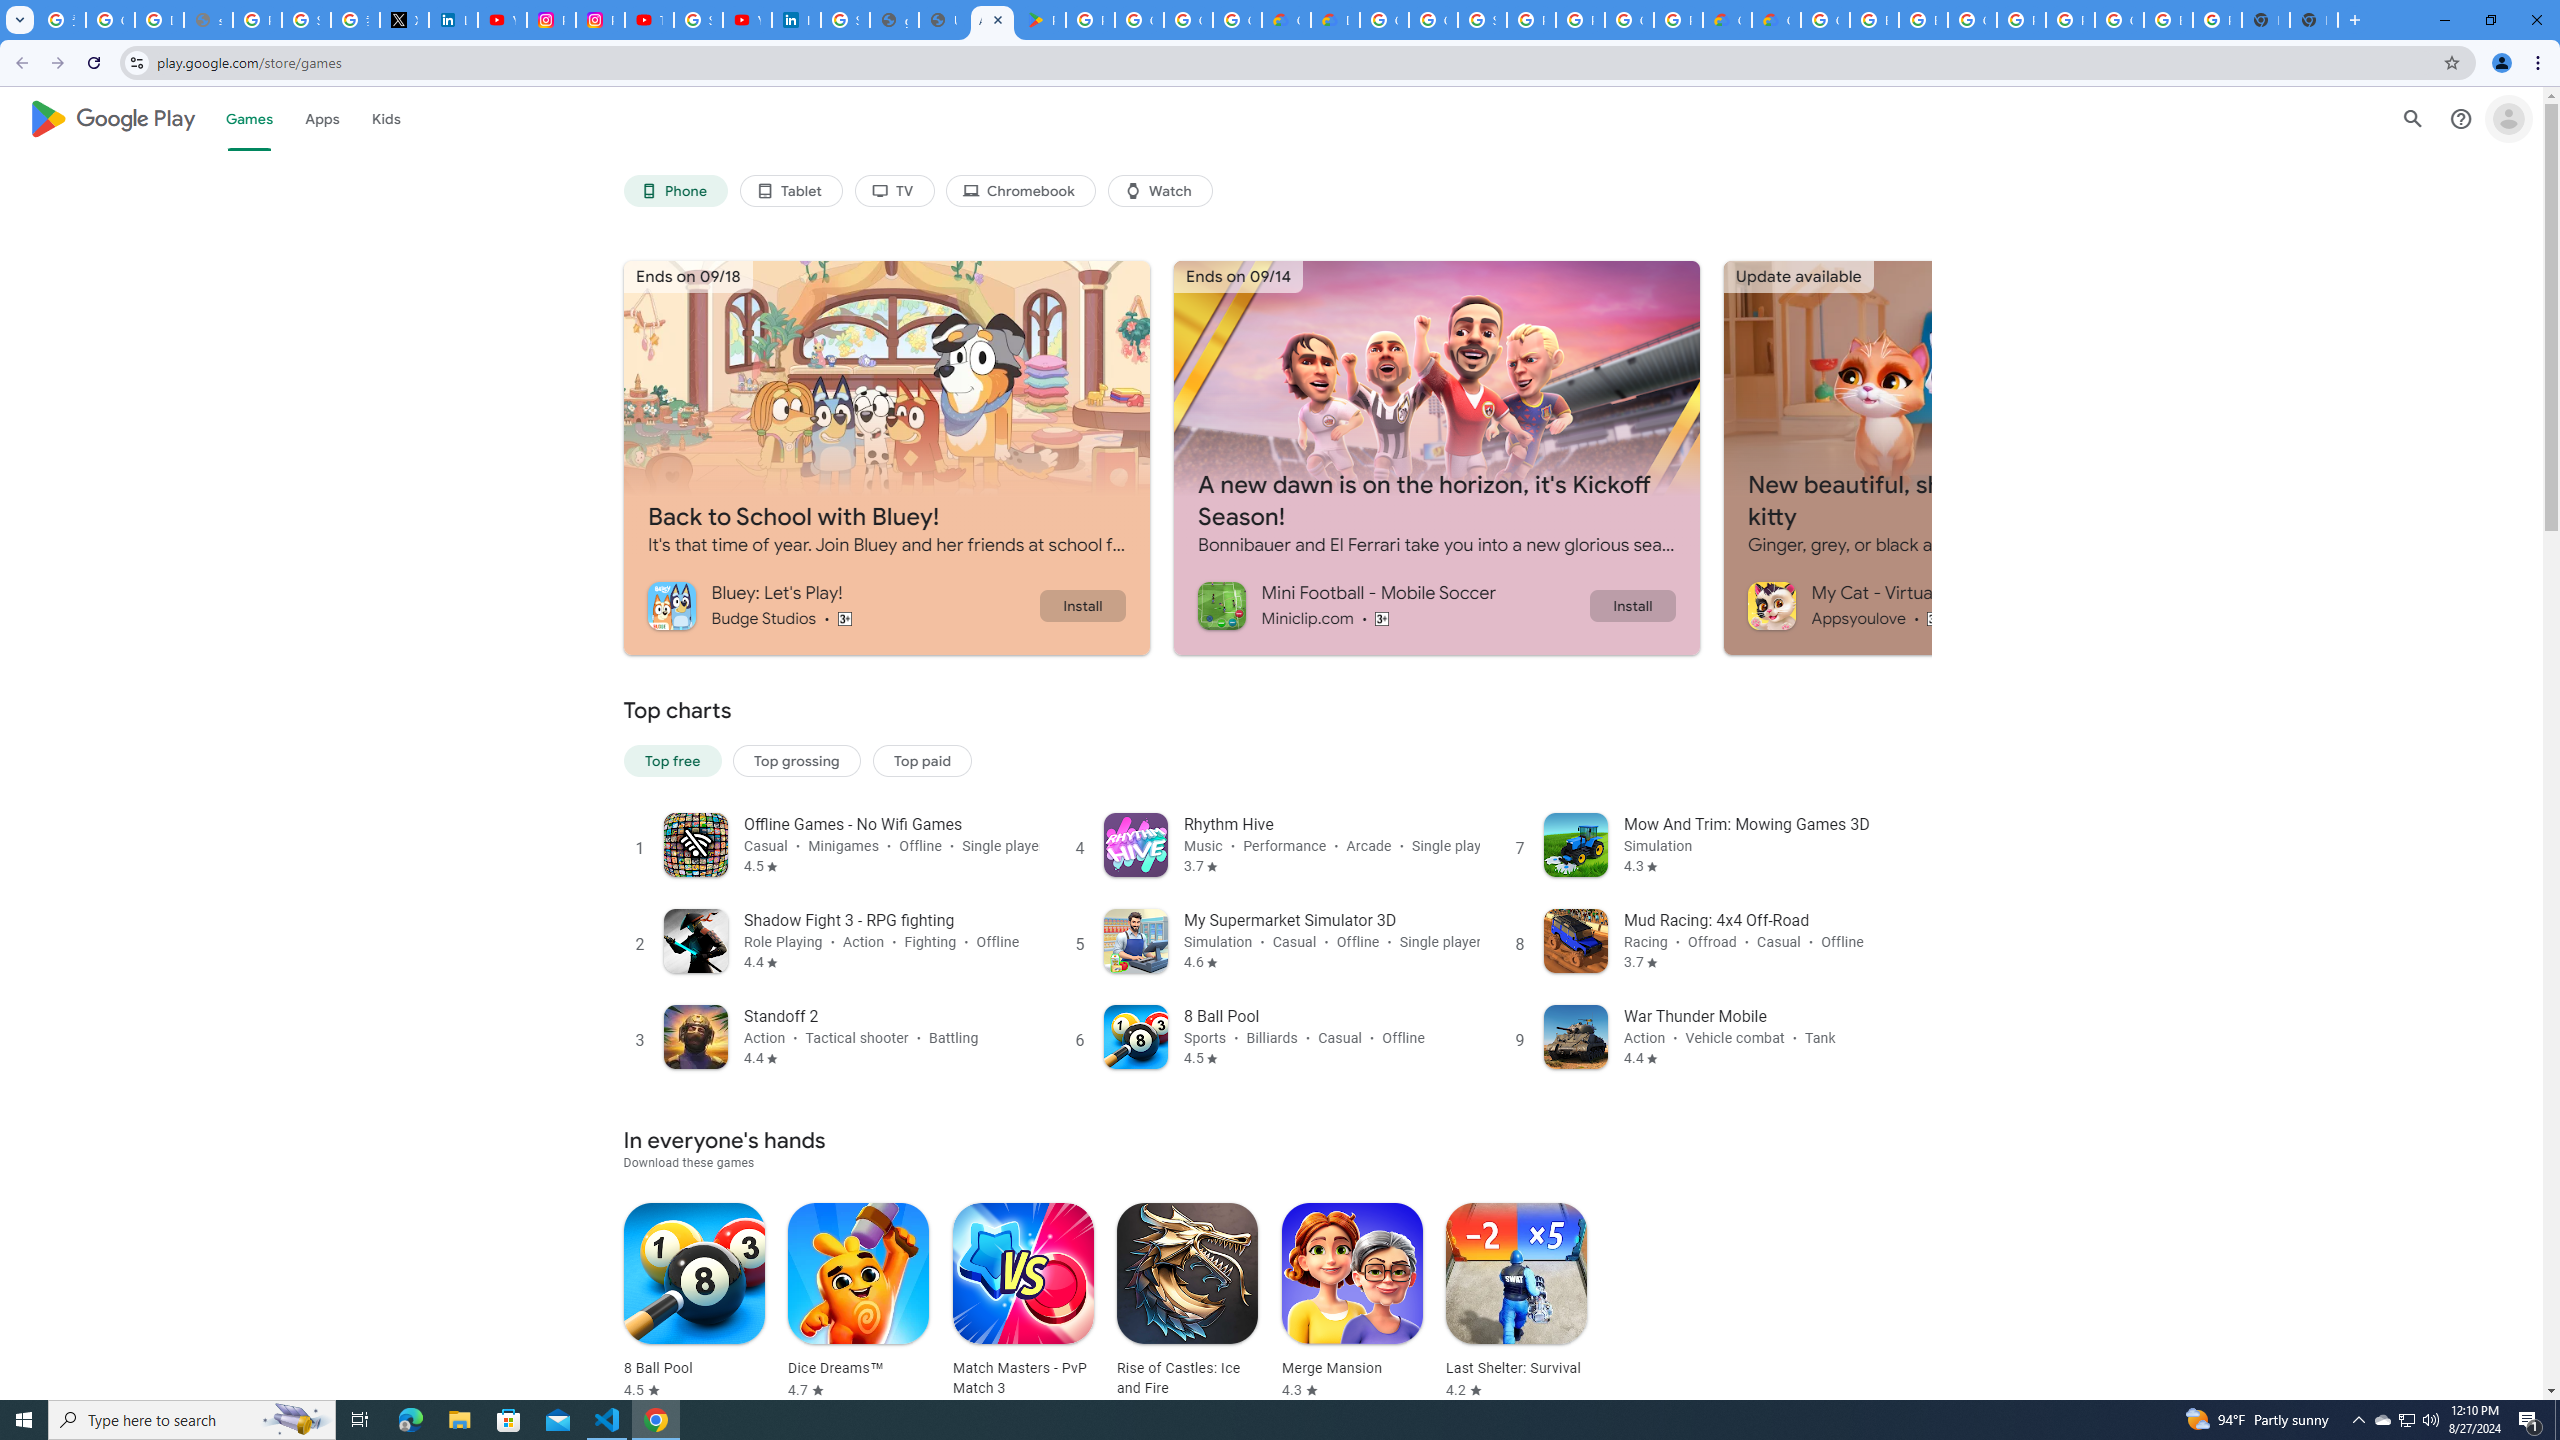 Image resolution: width=2560 pixels, height=1440 pixels. I want to click on Google Cloud Platform, so click(2119, 20).